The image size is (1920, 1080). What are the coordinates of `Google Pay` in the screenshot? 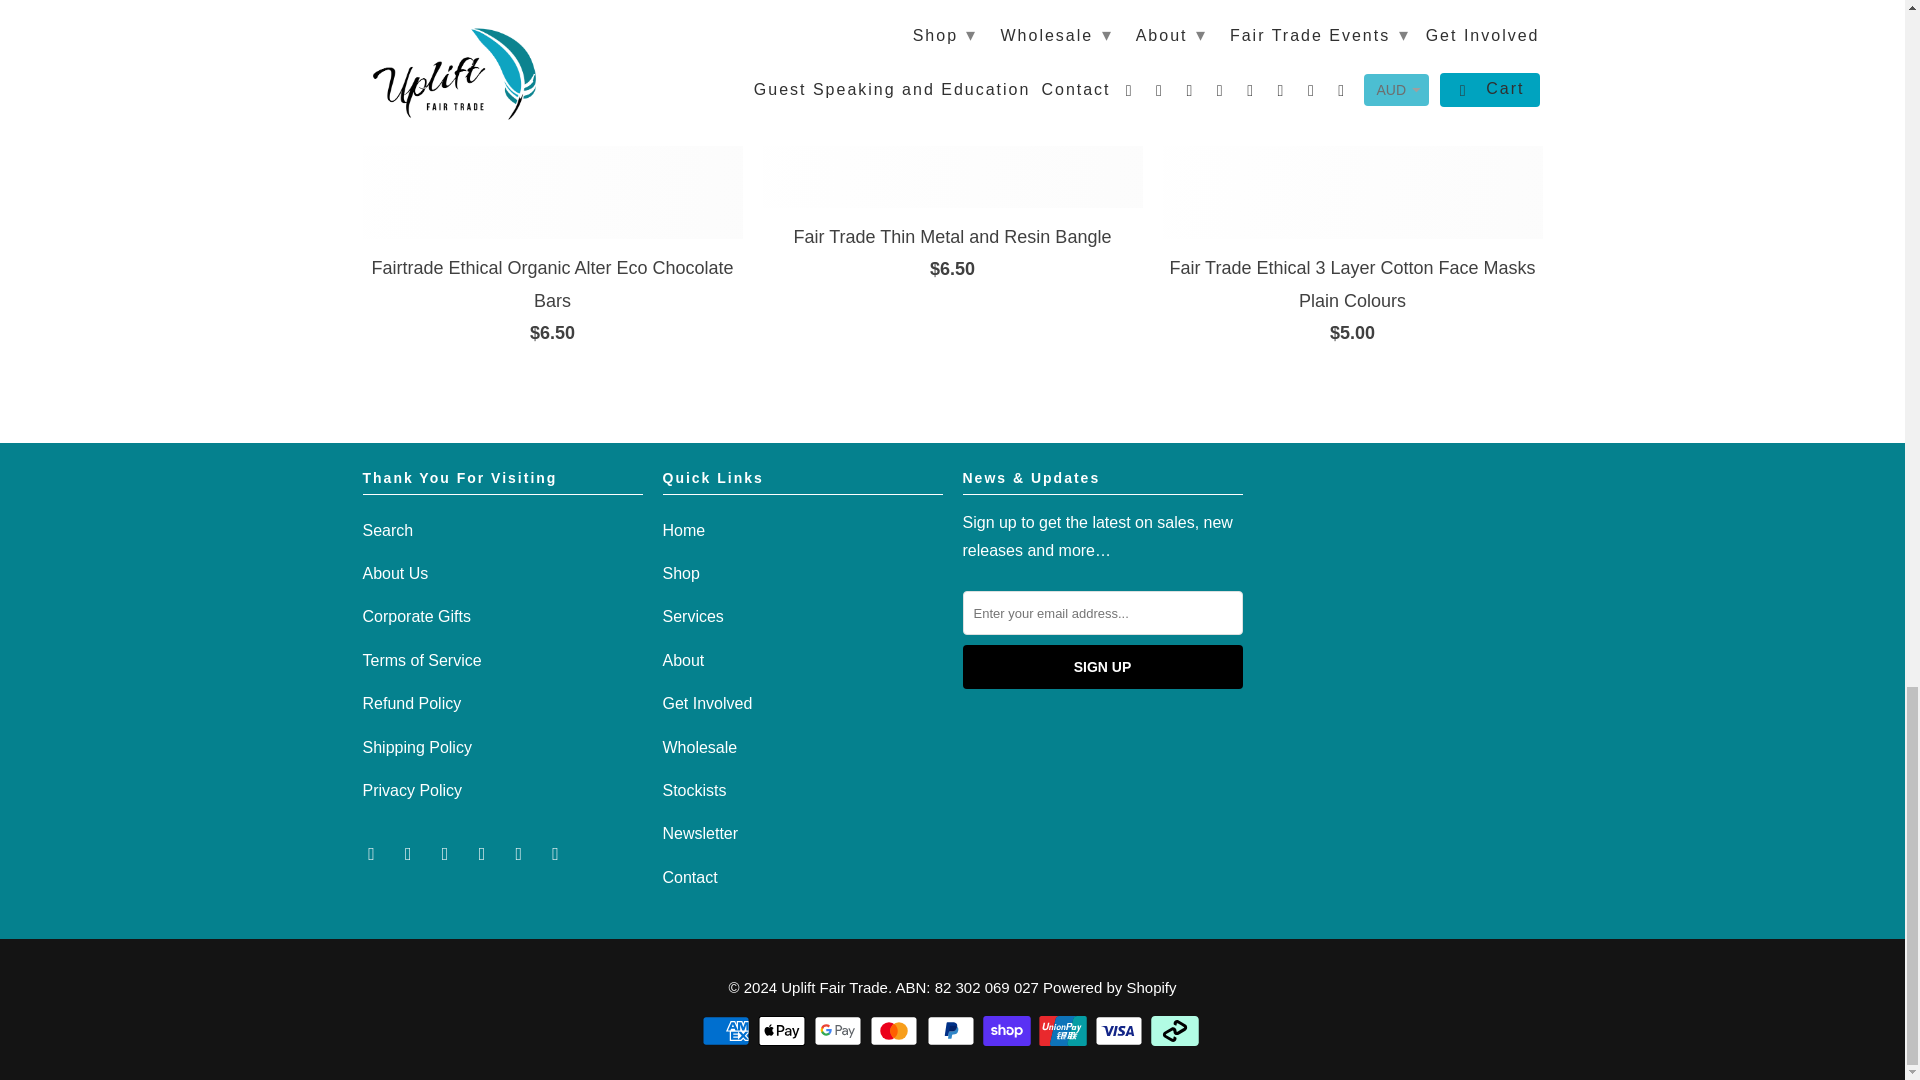 It's located at (840, 1031).